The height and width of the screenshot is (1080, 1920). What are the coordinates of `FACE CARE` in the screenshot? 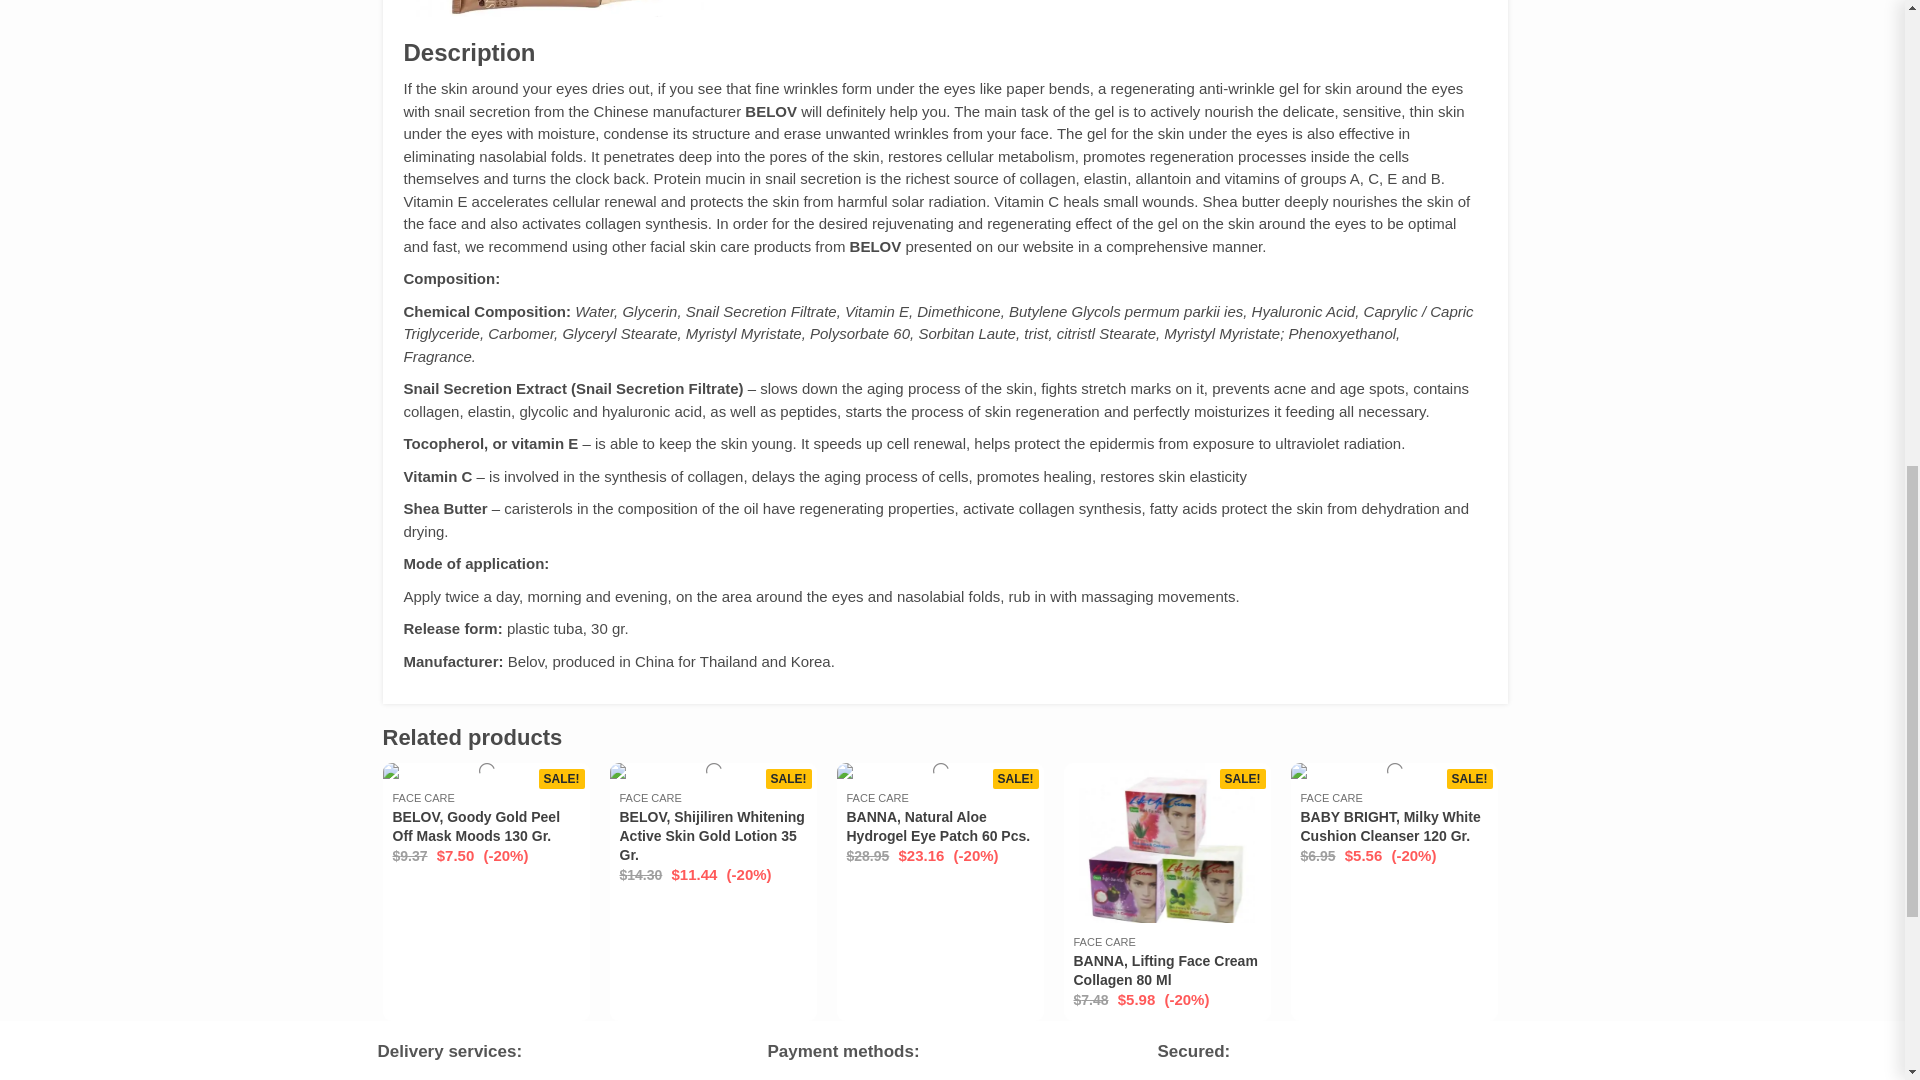 It's located at (877, 798).